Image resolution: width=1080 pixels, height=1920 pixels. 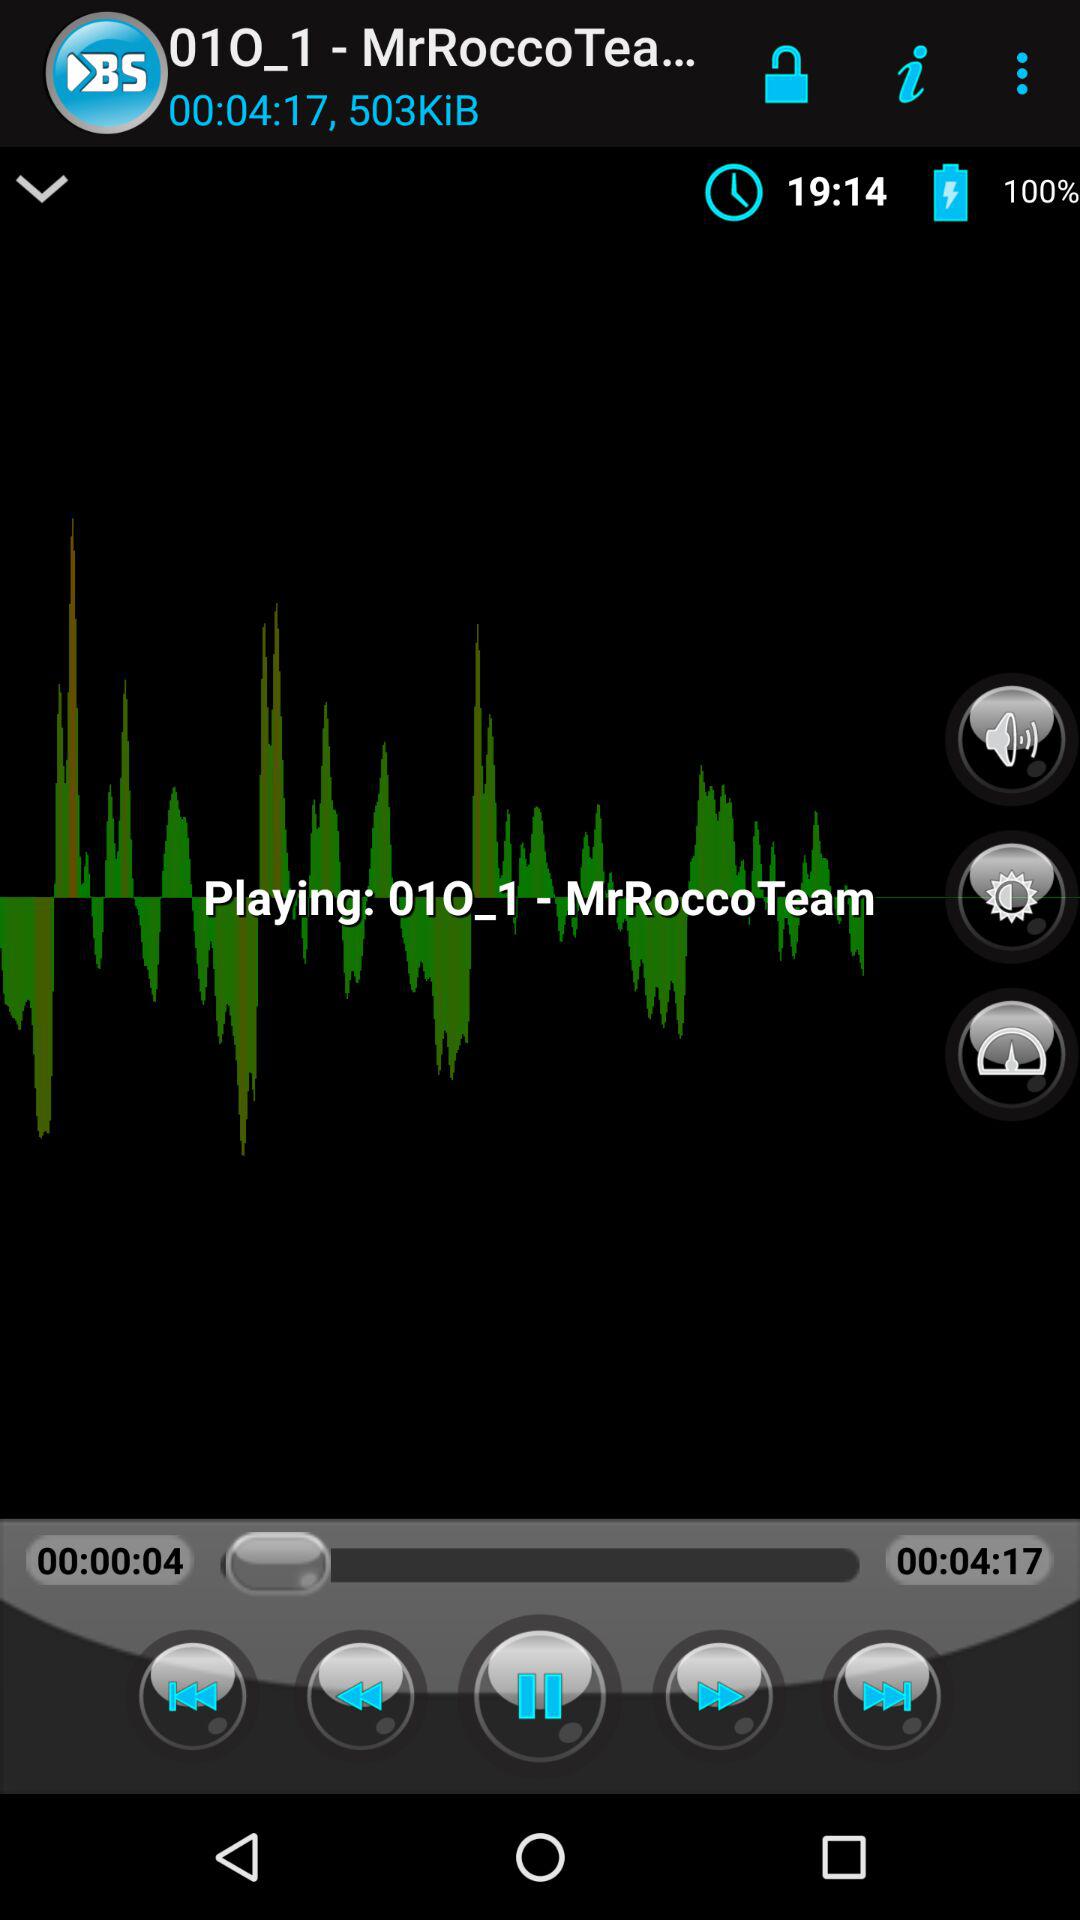 I want to click on select play button, so click(x=540, y=1696).